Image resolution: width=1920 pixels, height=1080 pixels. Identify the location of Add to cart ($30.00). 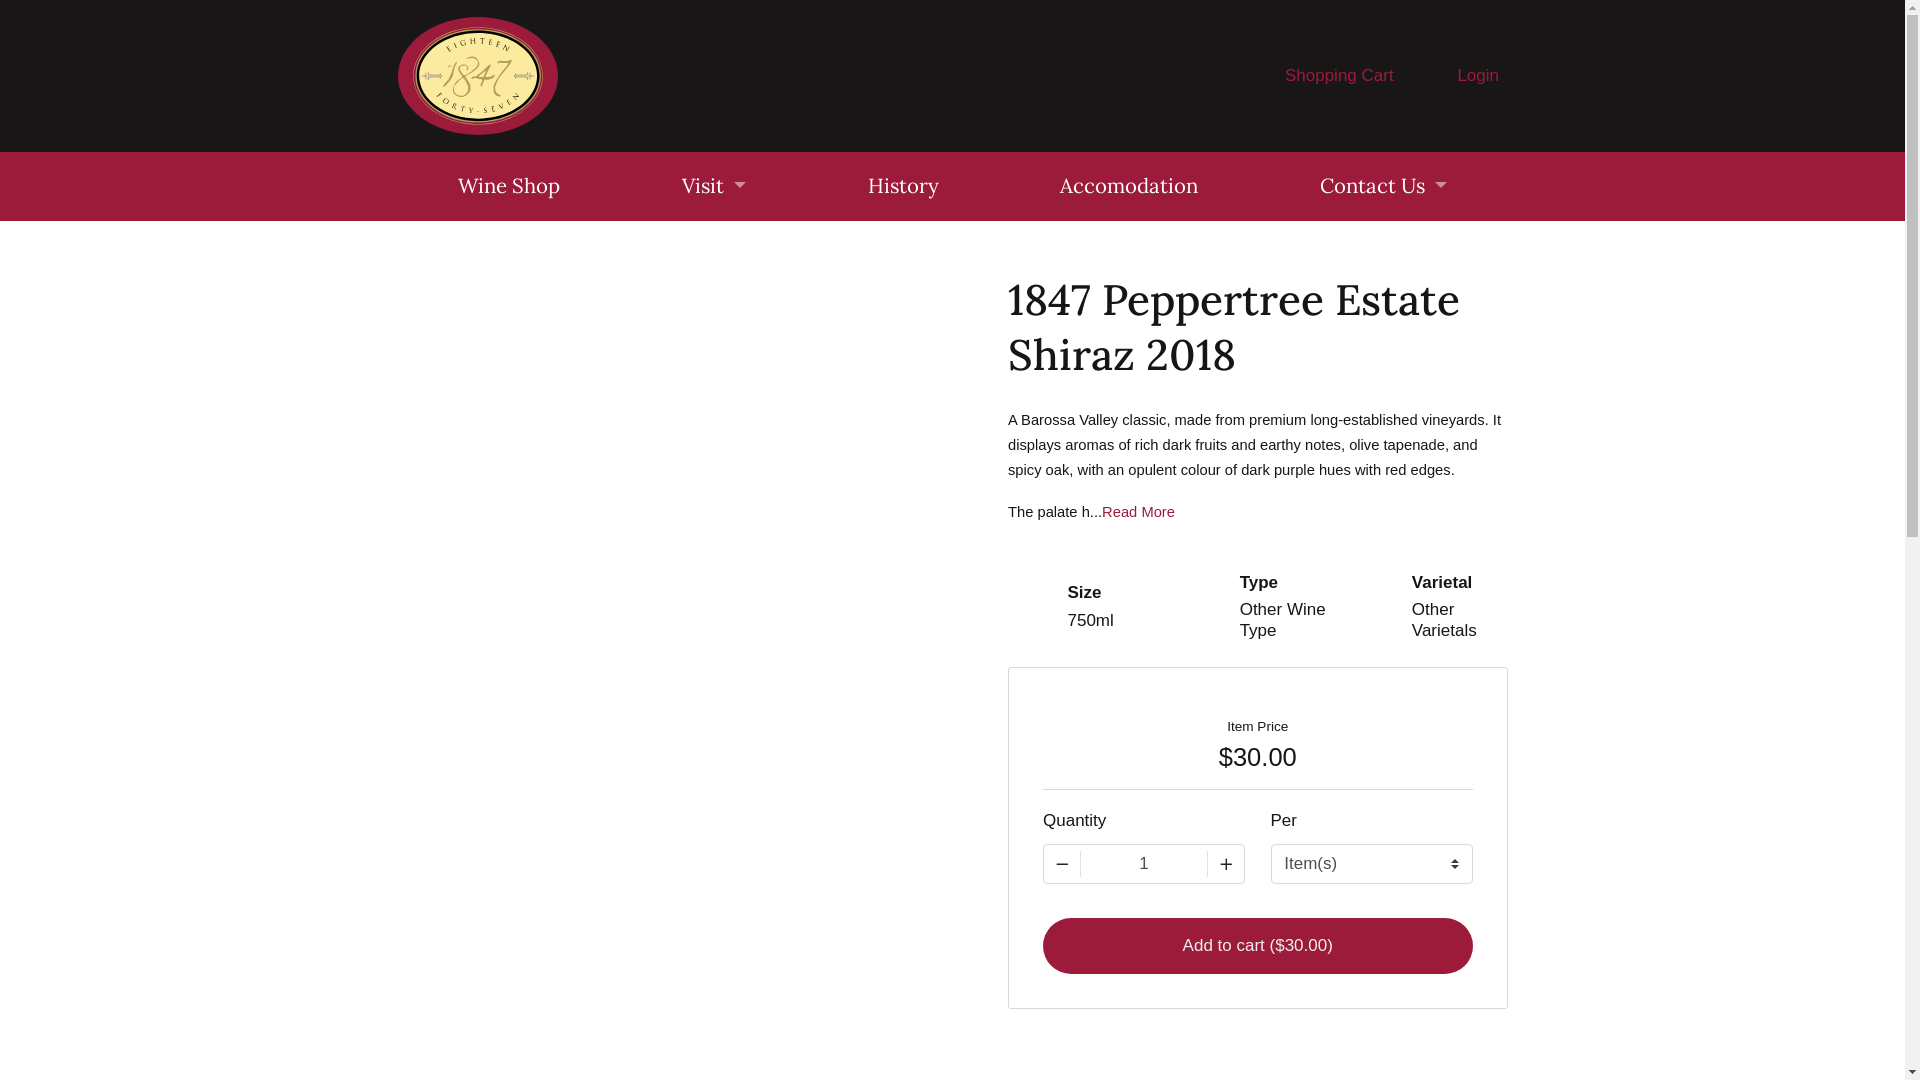
(1258, 946).